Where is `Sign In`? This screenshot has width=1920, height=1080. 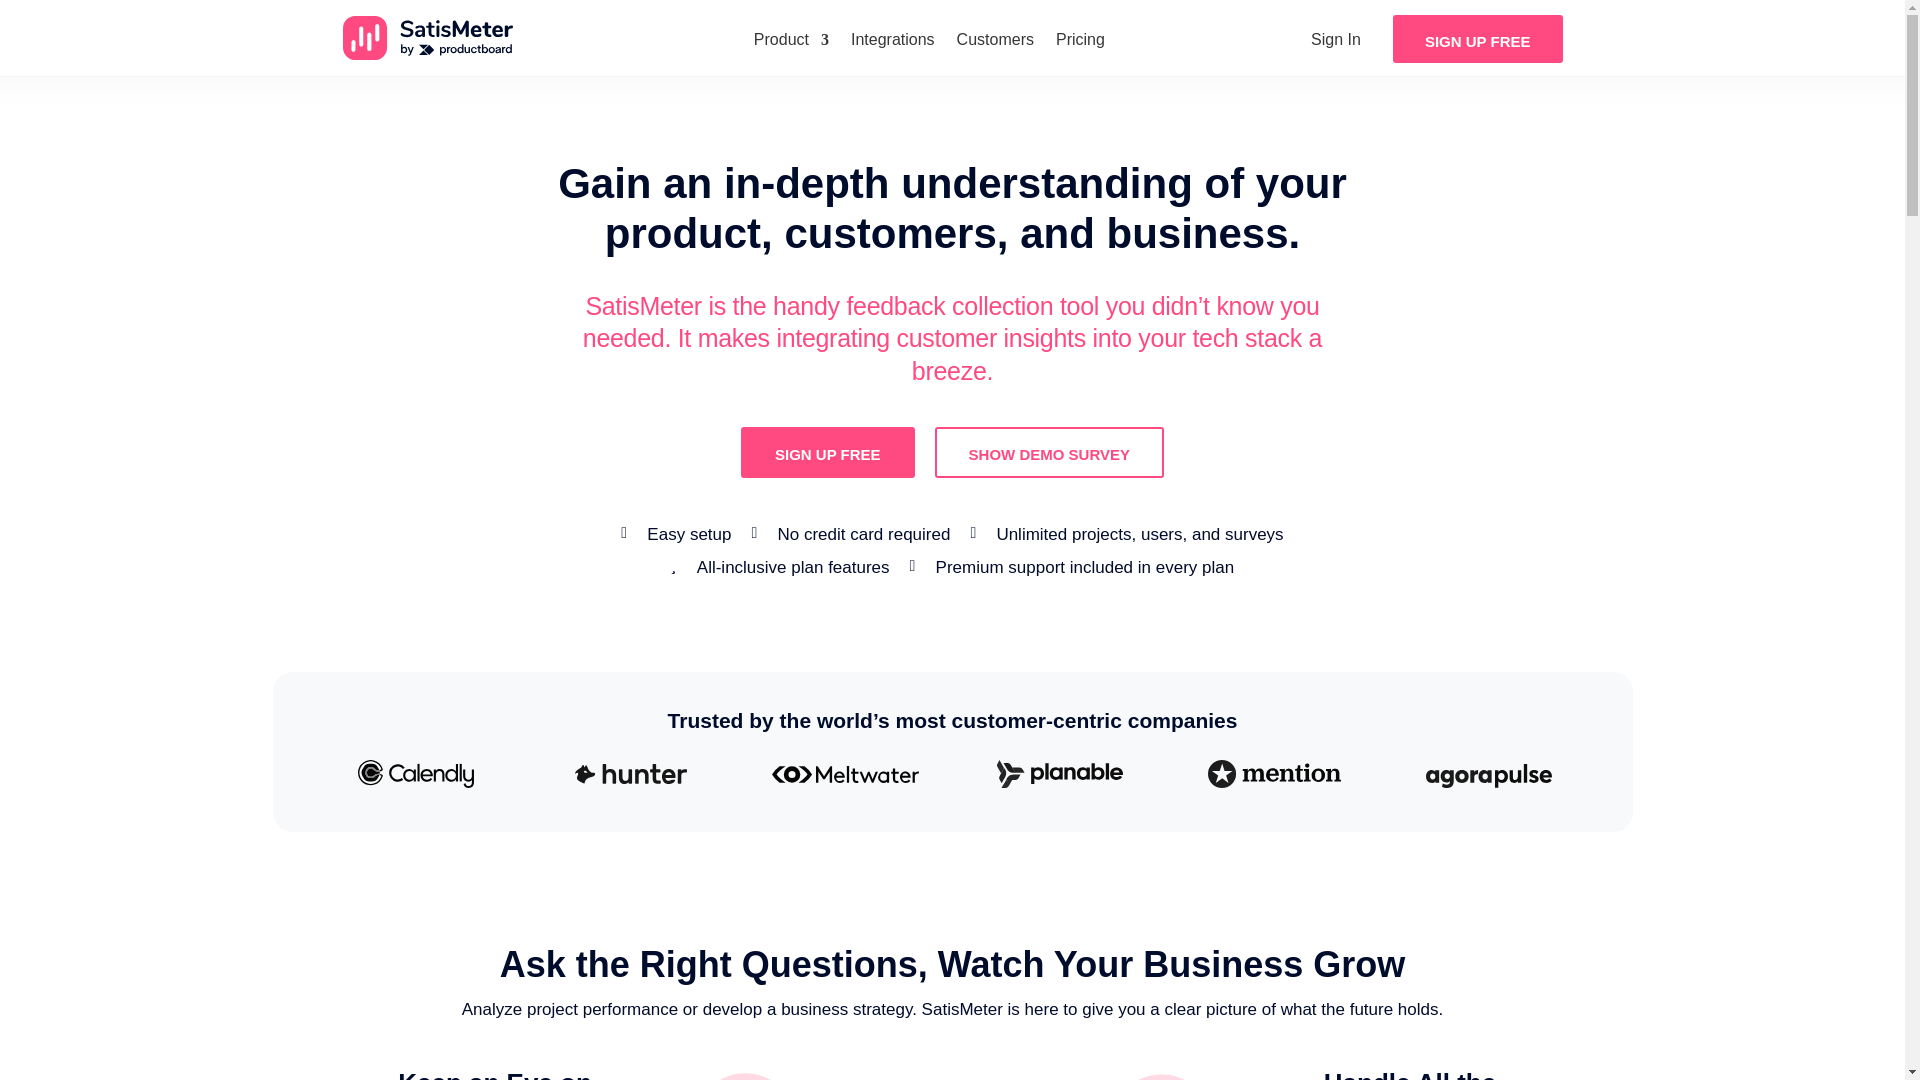 Sign In is located at coordinates (1336, 40).